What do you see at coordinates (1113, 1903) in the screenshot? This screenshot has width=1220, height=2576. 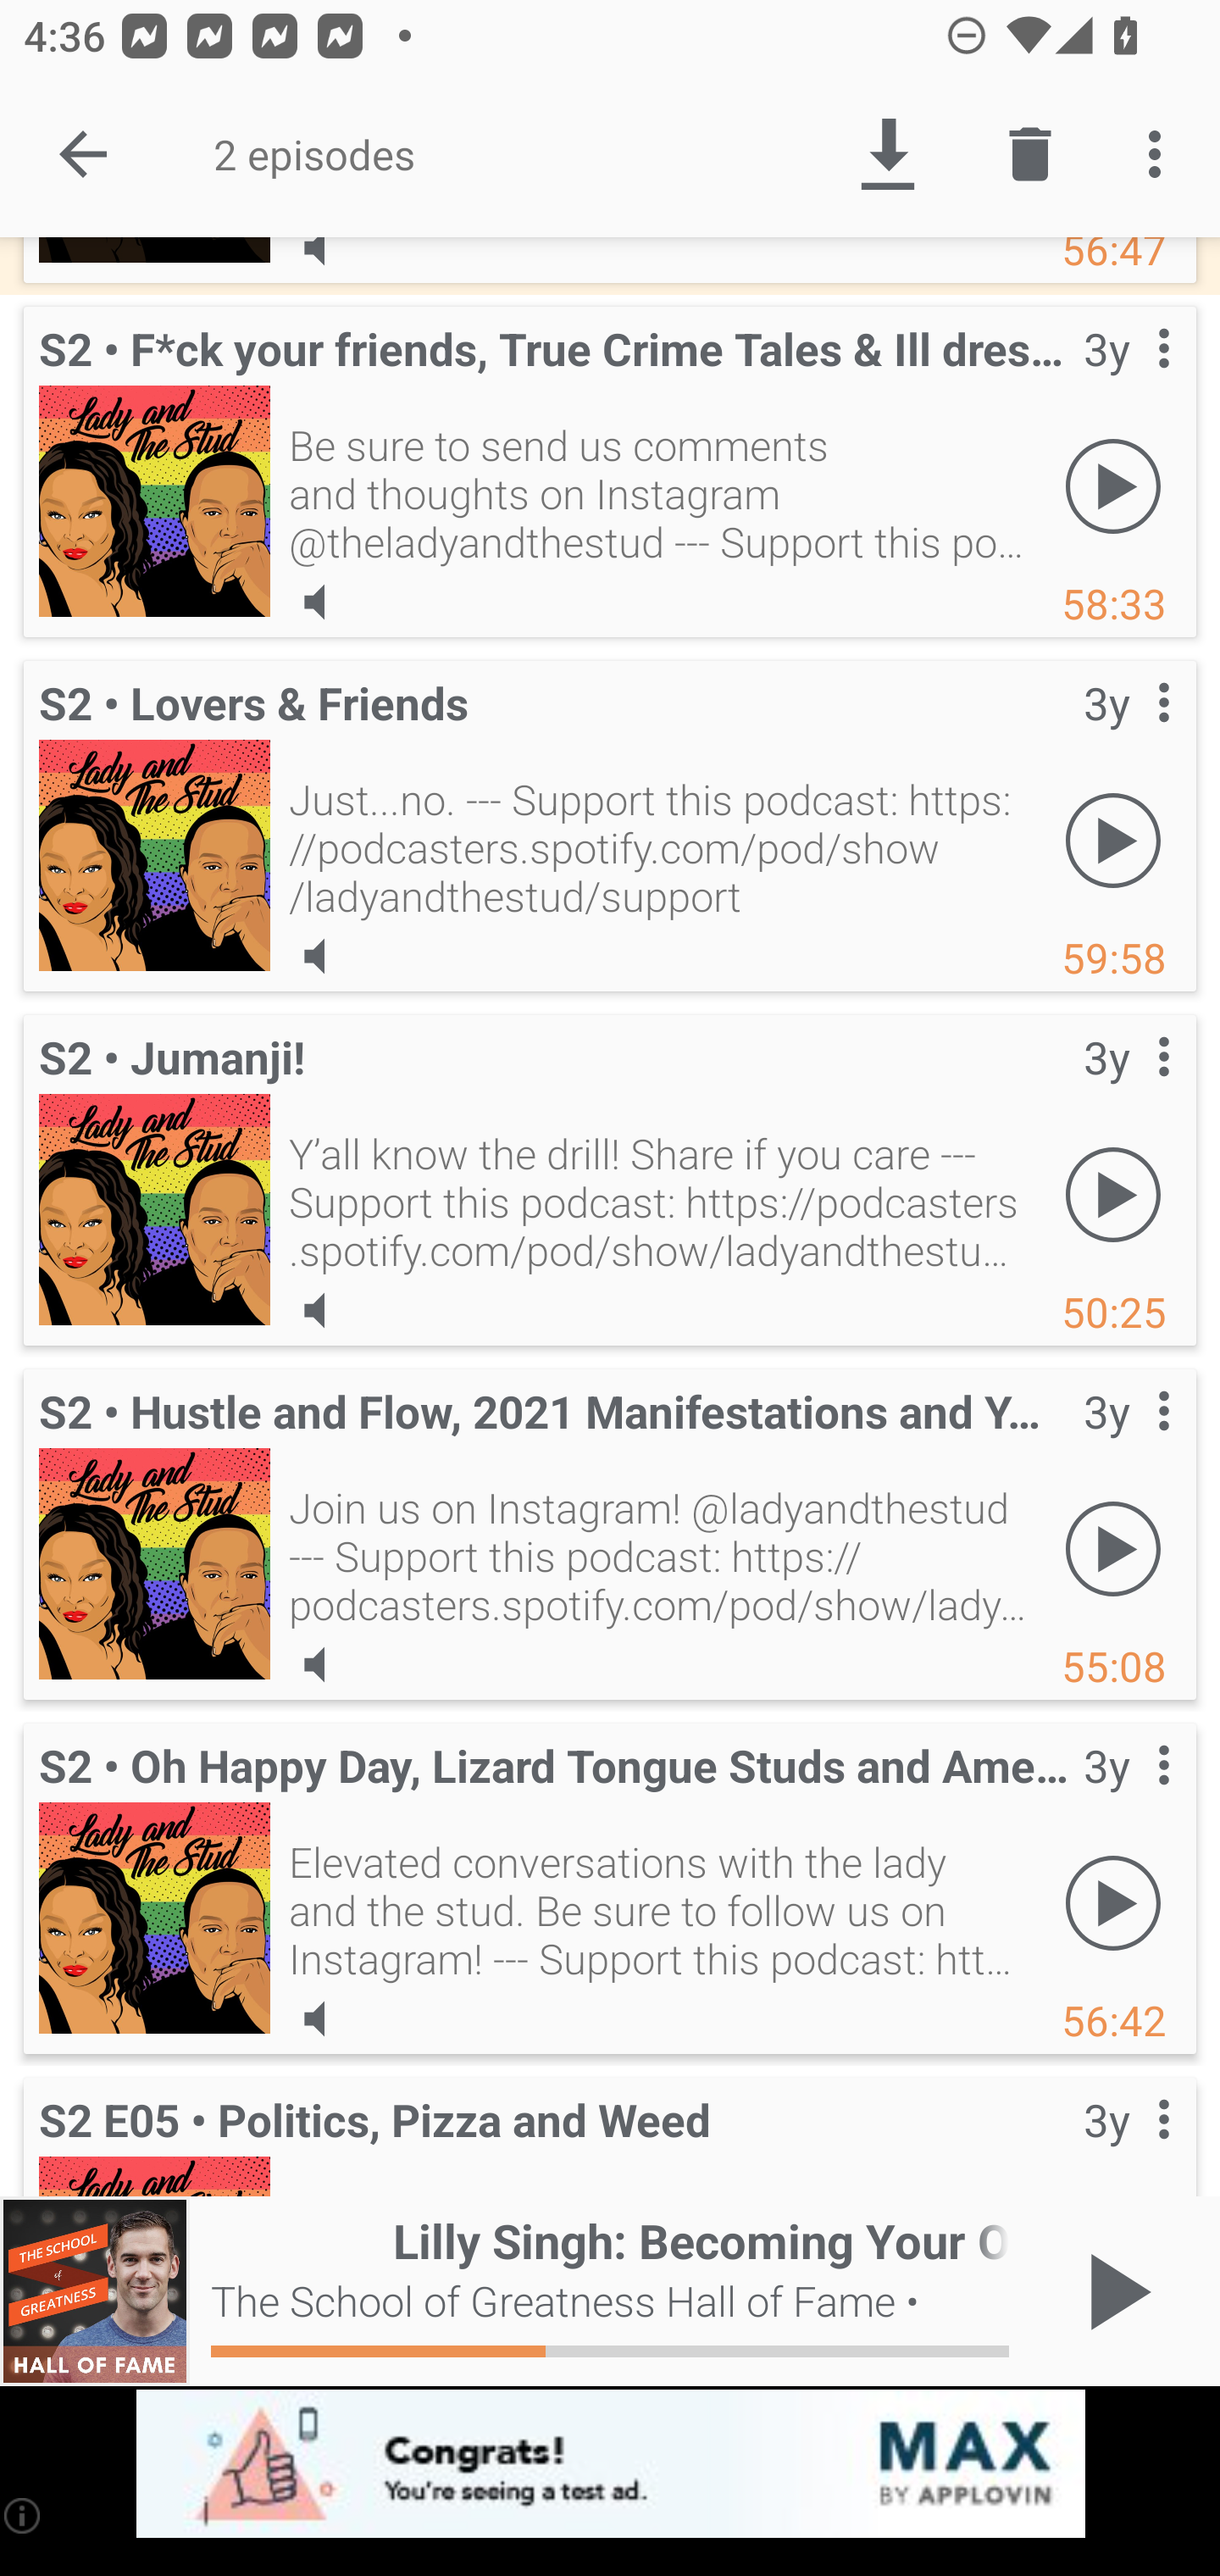 I see `Play` at bounding box center [1113, 1903].